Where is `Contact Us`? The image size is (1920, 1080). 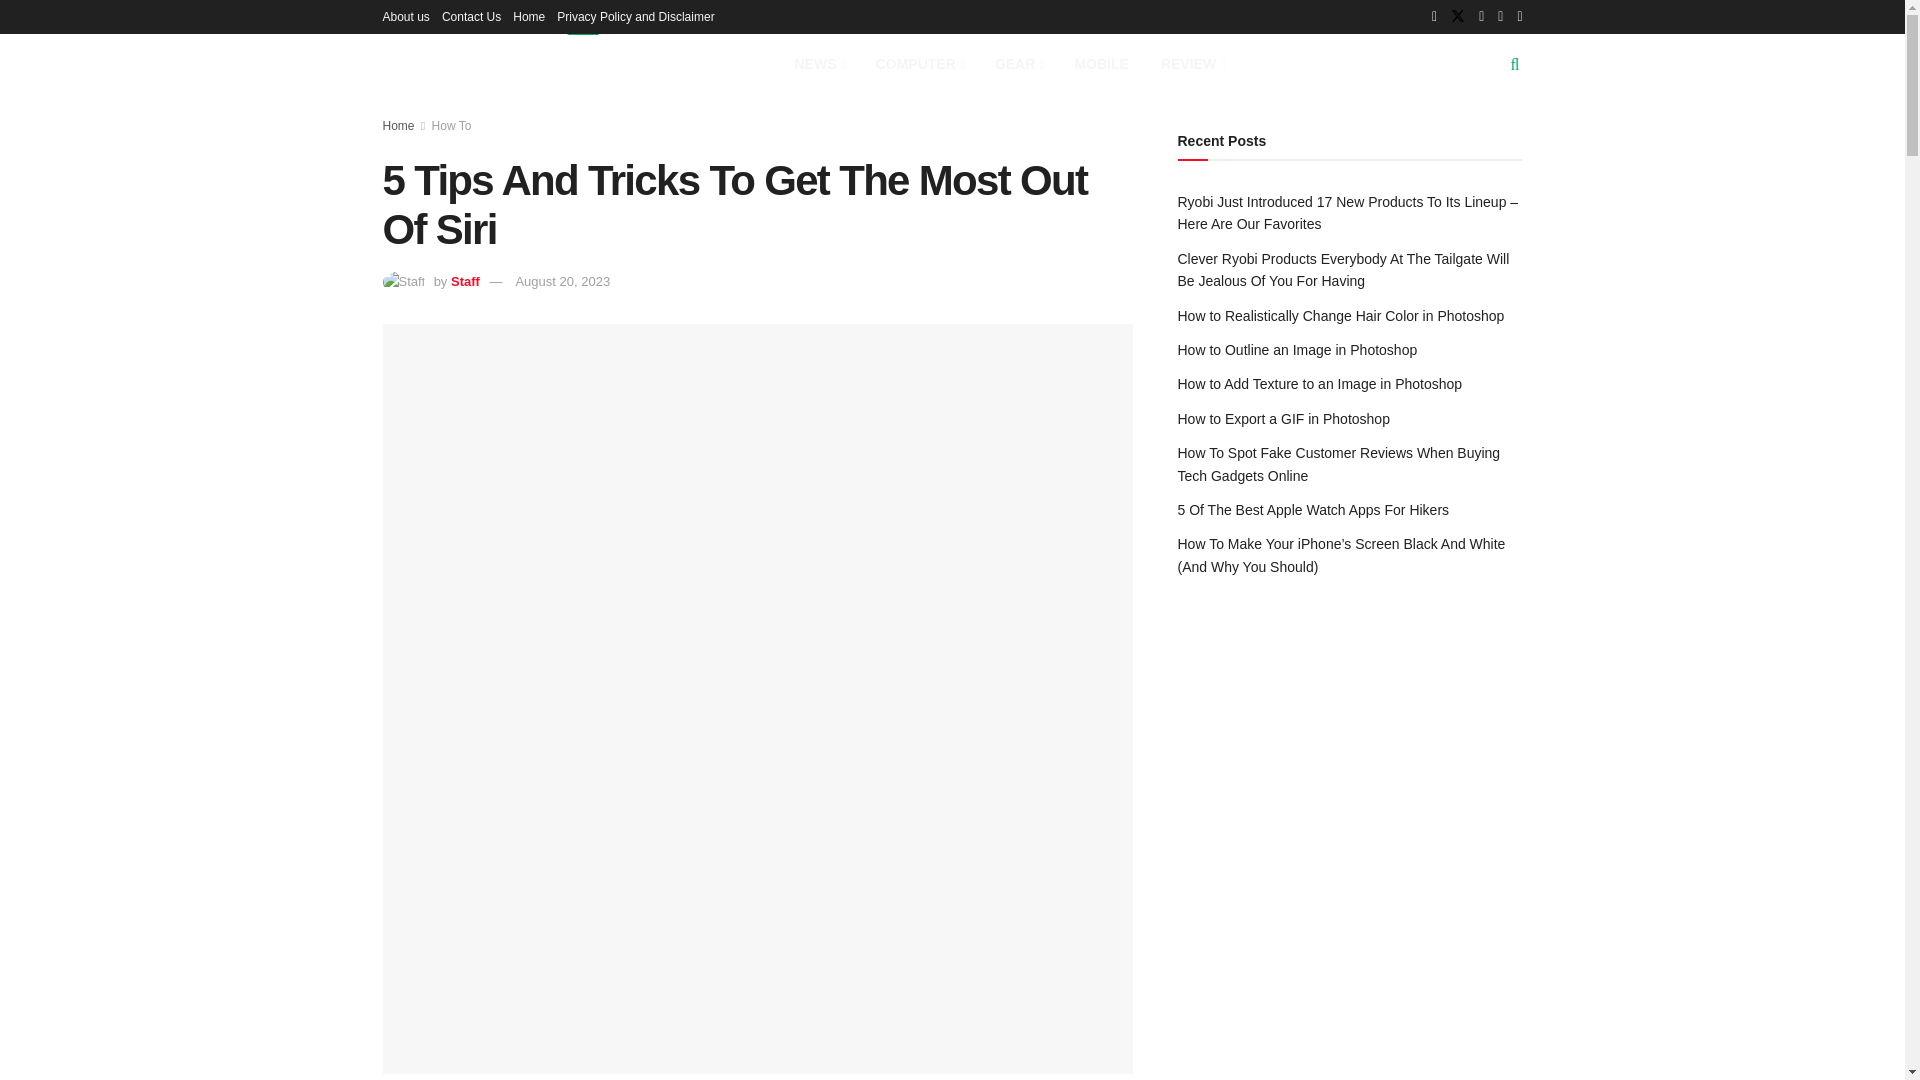 Contact Us is located at coordinates (471, 16).